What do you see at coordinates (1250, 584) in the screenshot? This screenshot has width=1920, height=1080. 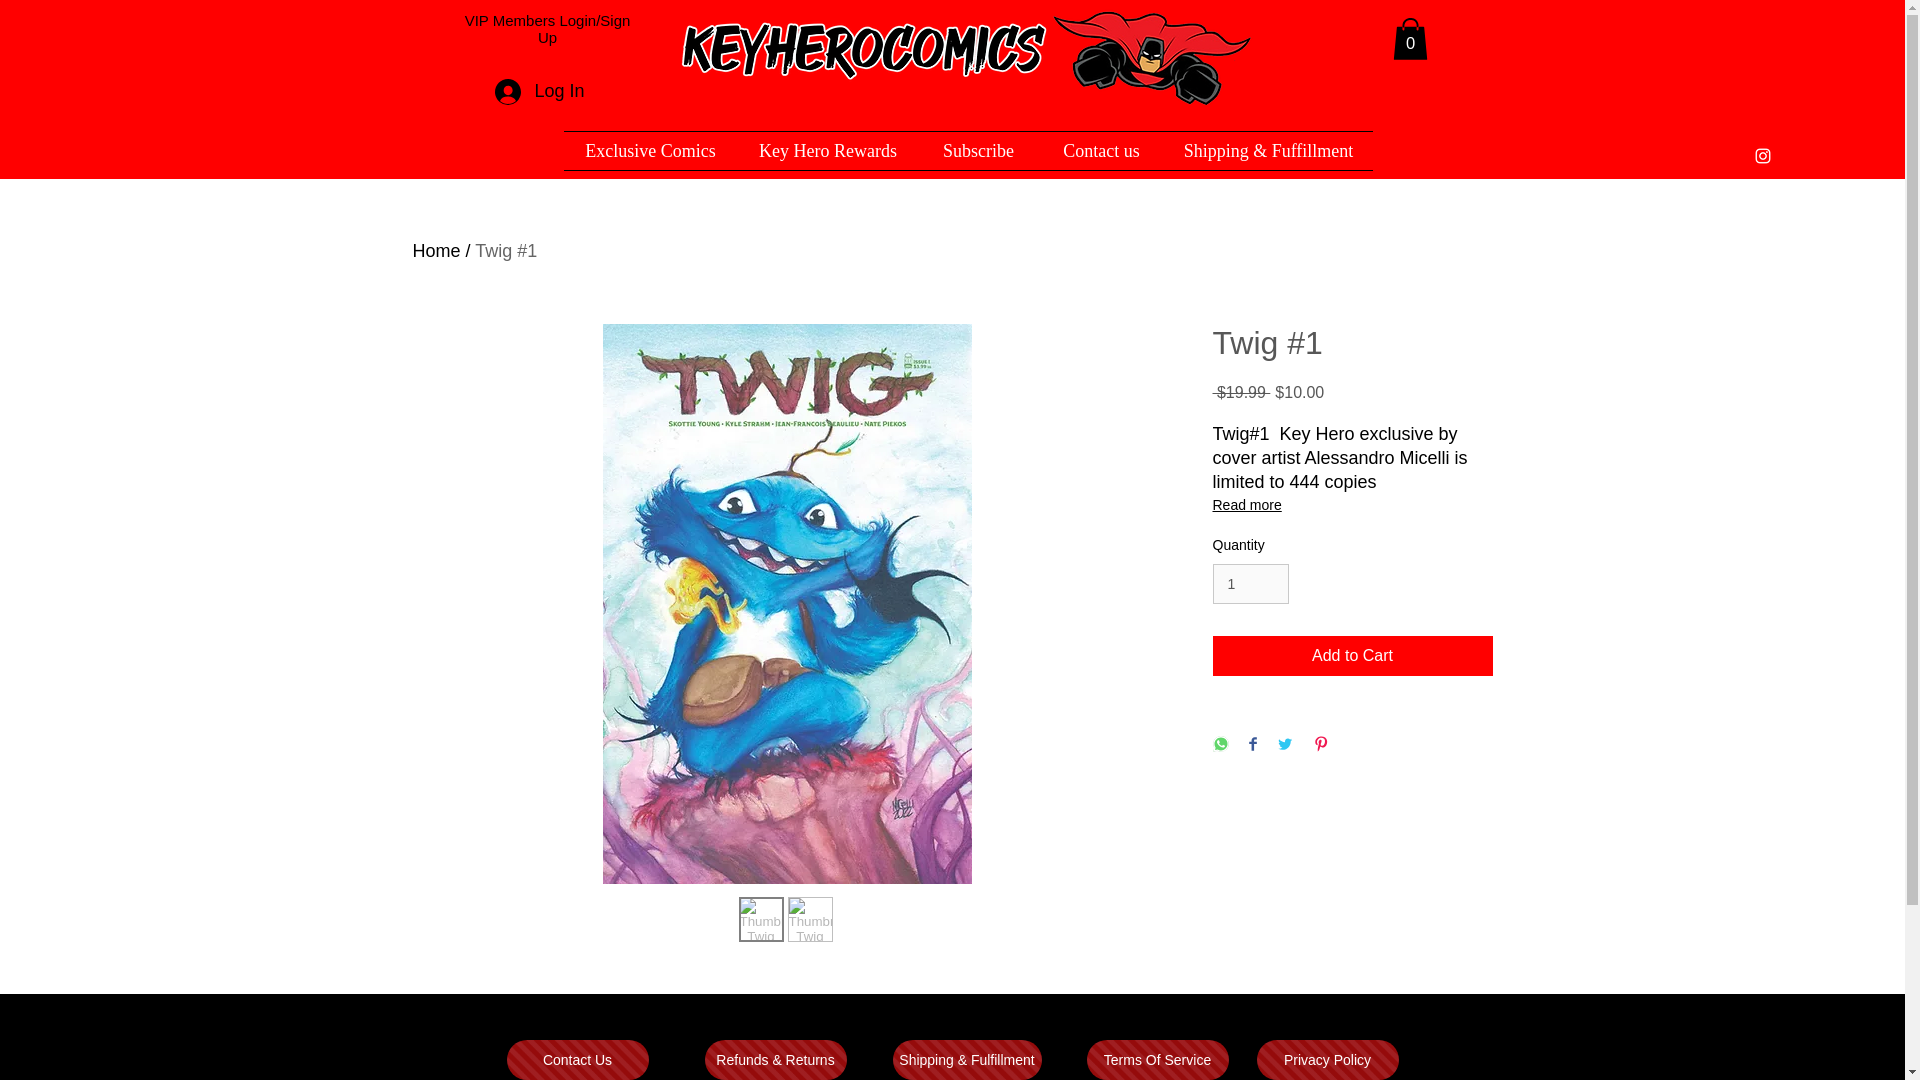 I see `1` at bounding box center [1250, 584].